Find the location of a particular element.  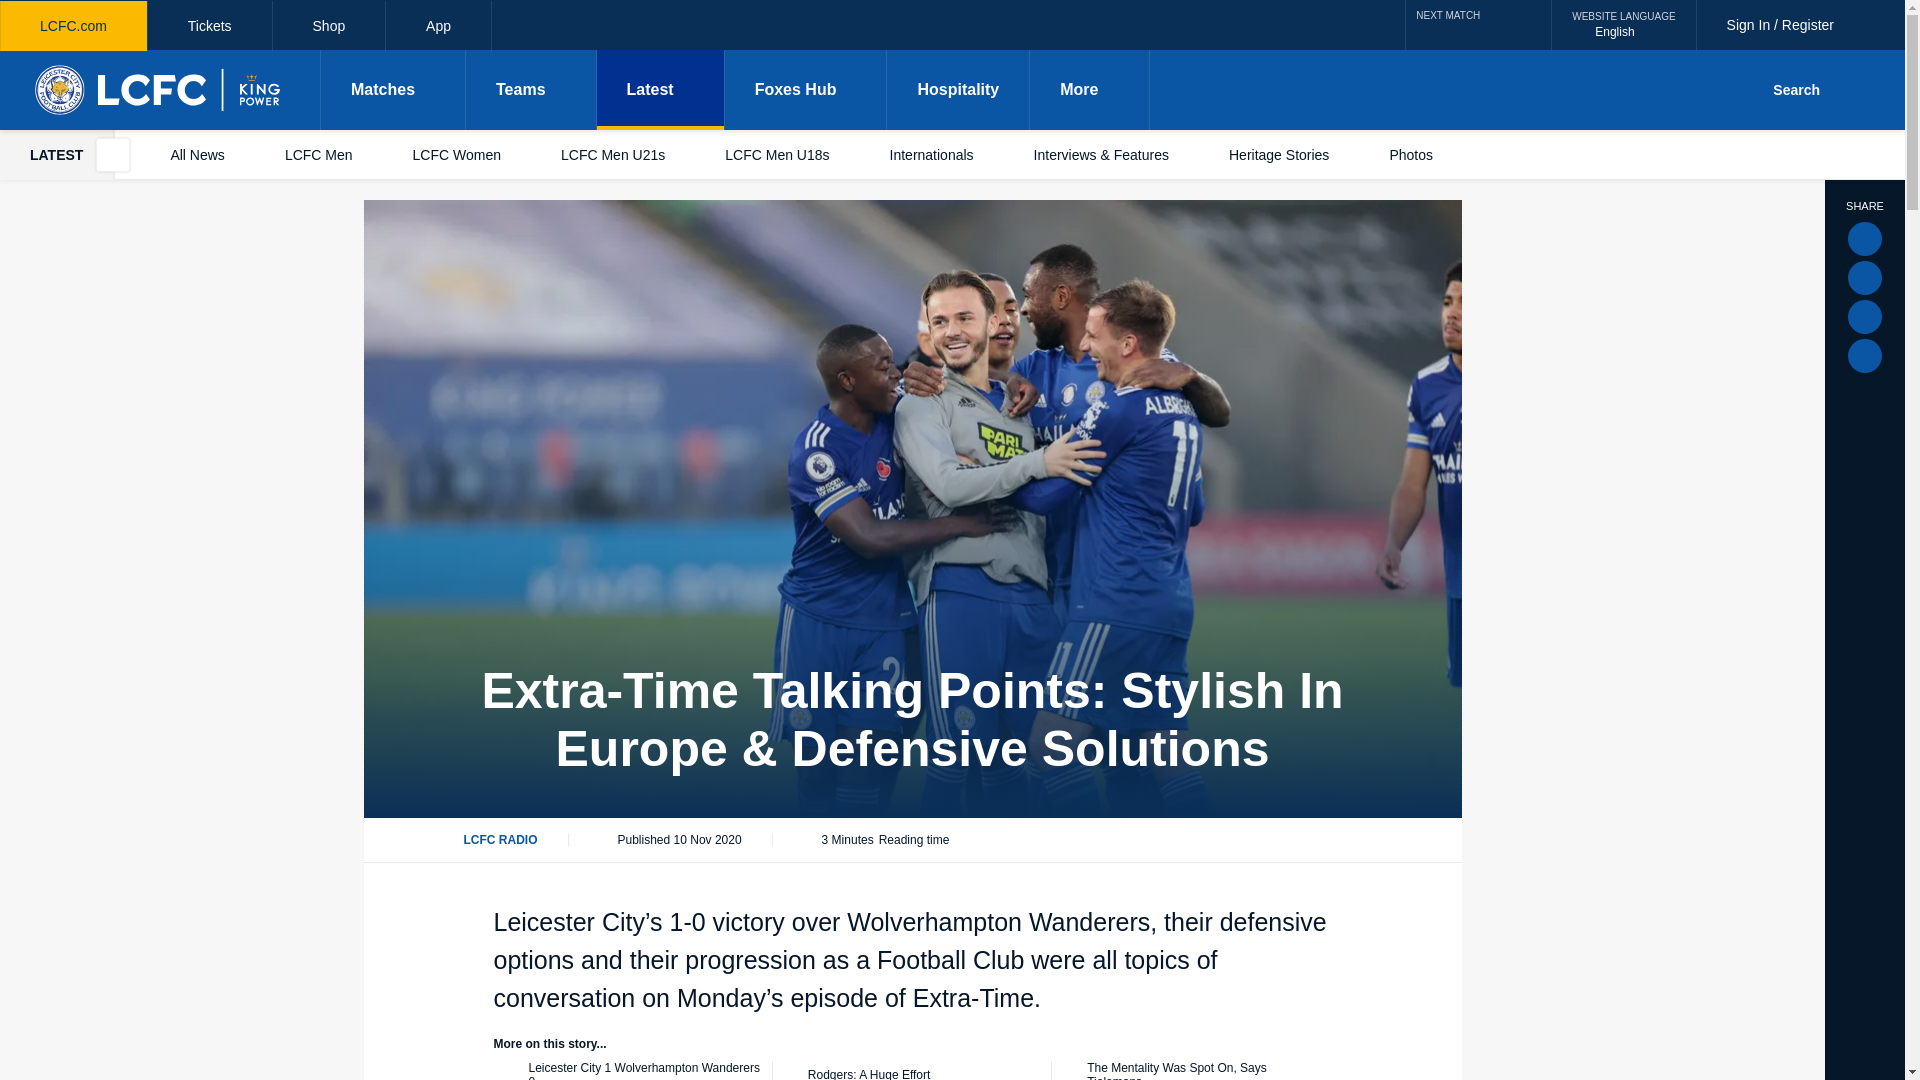

Hospitality is located at coordinates (958, 89).